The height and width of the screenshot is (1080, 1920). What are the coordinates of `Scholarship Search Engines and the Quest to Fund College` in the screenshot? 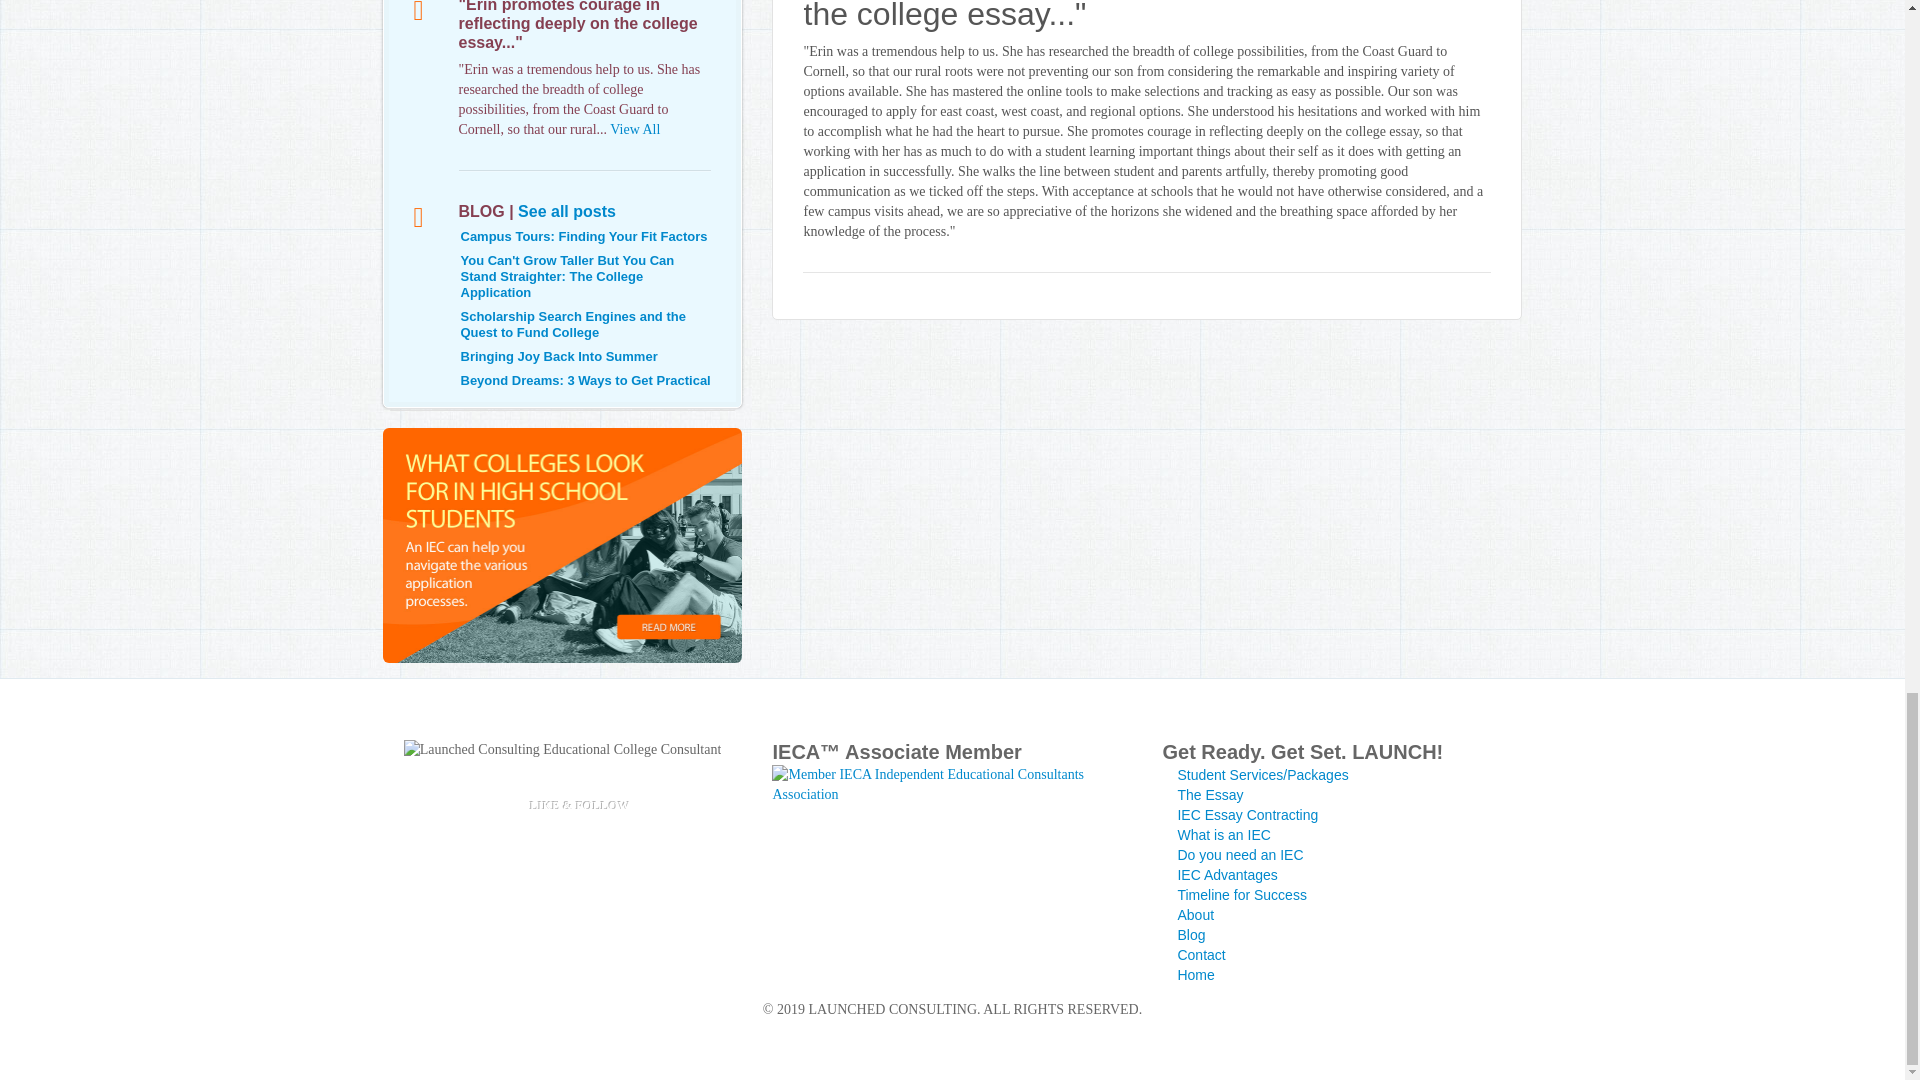 It's located at (572, 324).